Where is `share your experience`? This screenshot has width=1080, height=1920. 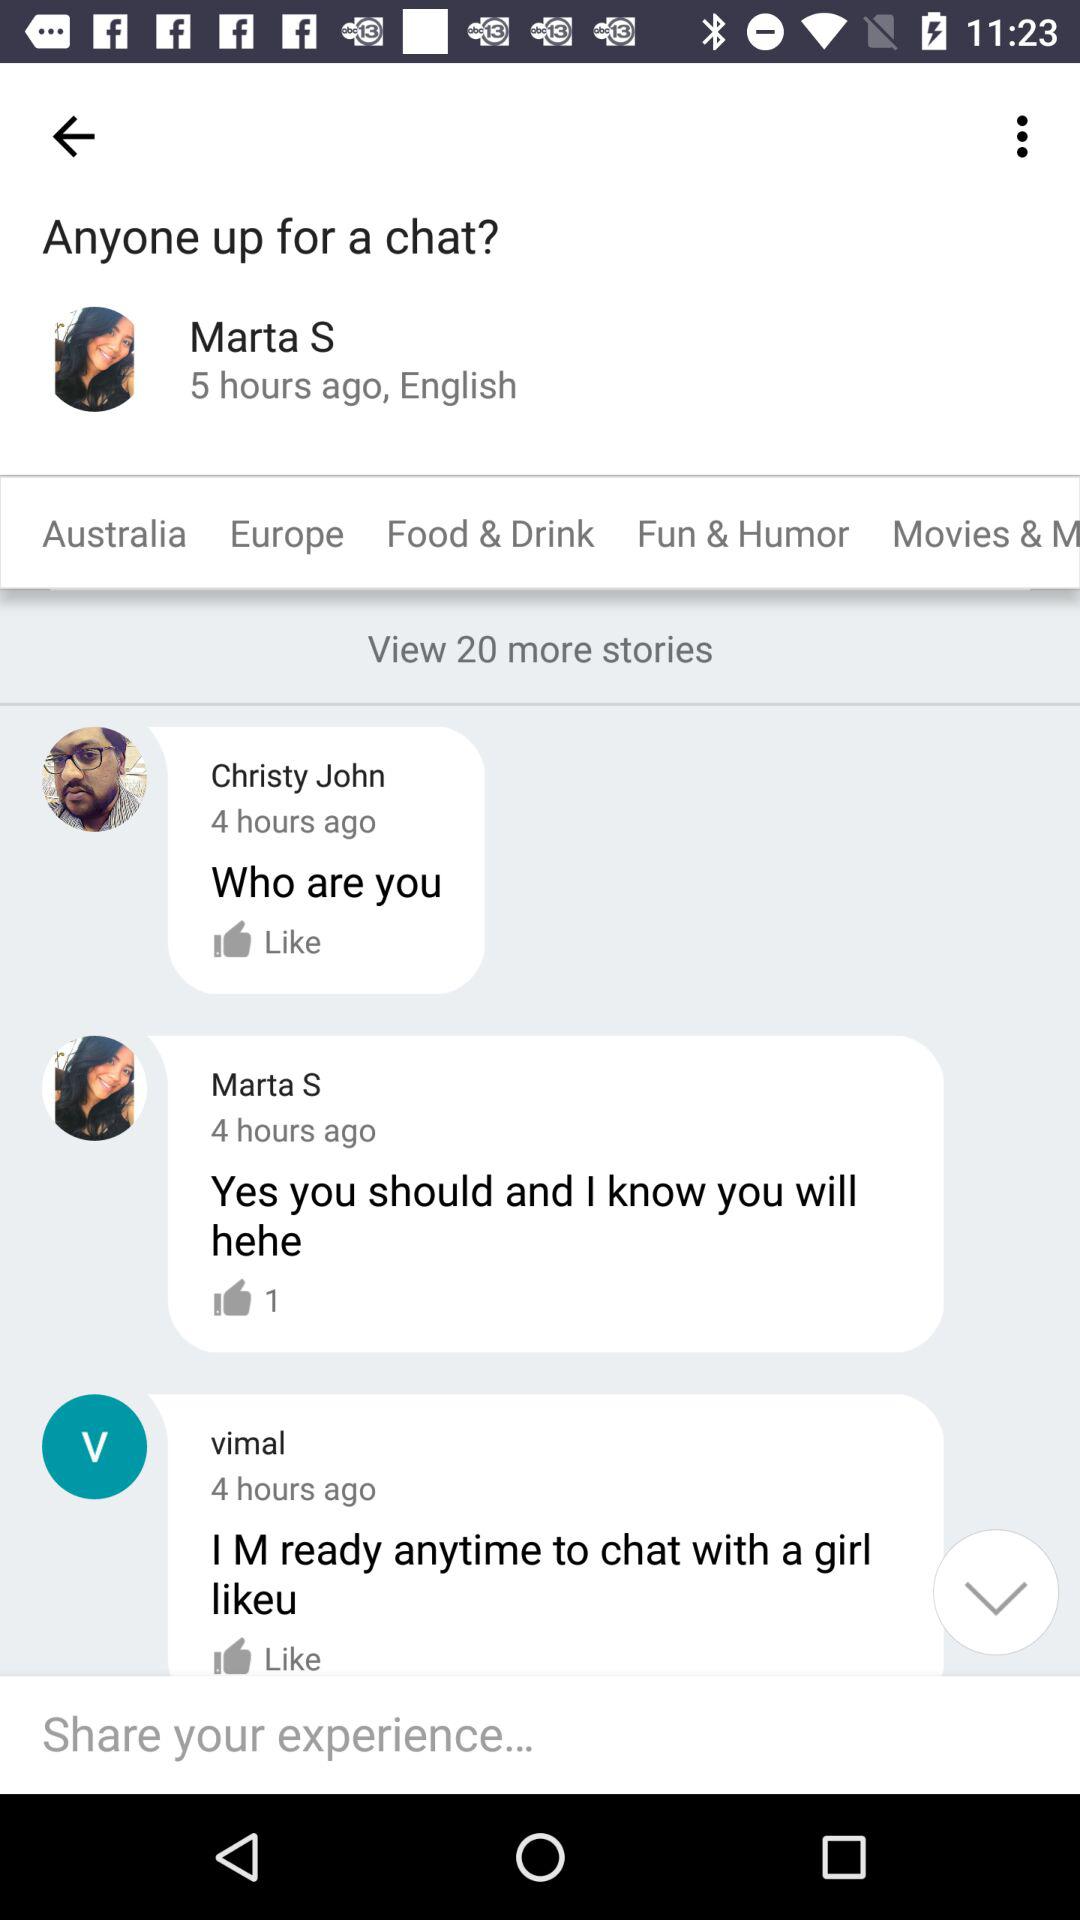
share your experience is located at coordinates (550, 1735).